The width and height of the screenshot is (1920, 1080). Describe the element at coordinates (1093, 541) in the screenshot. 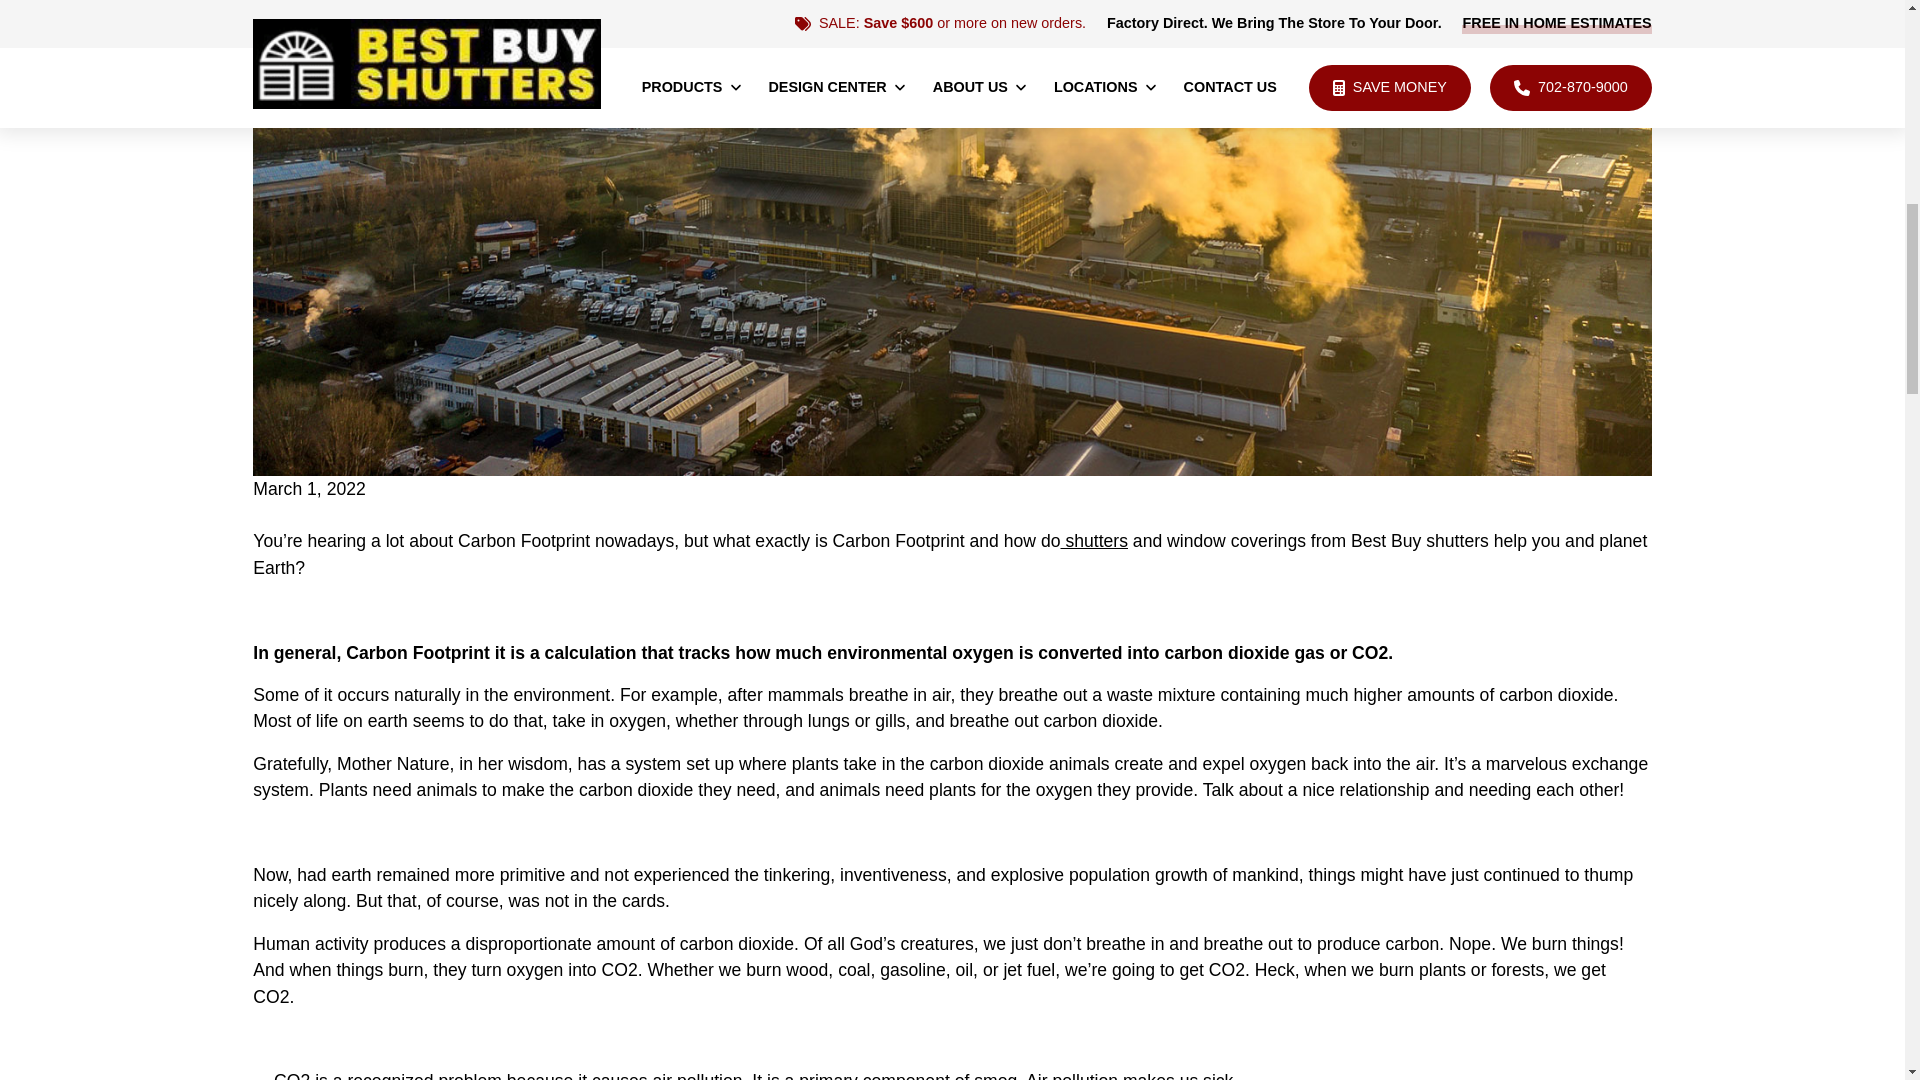

I see ` shutters` at that location.